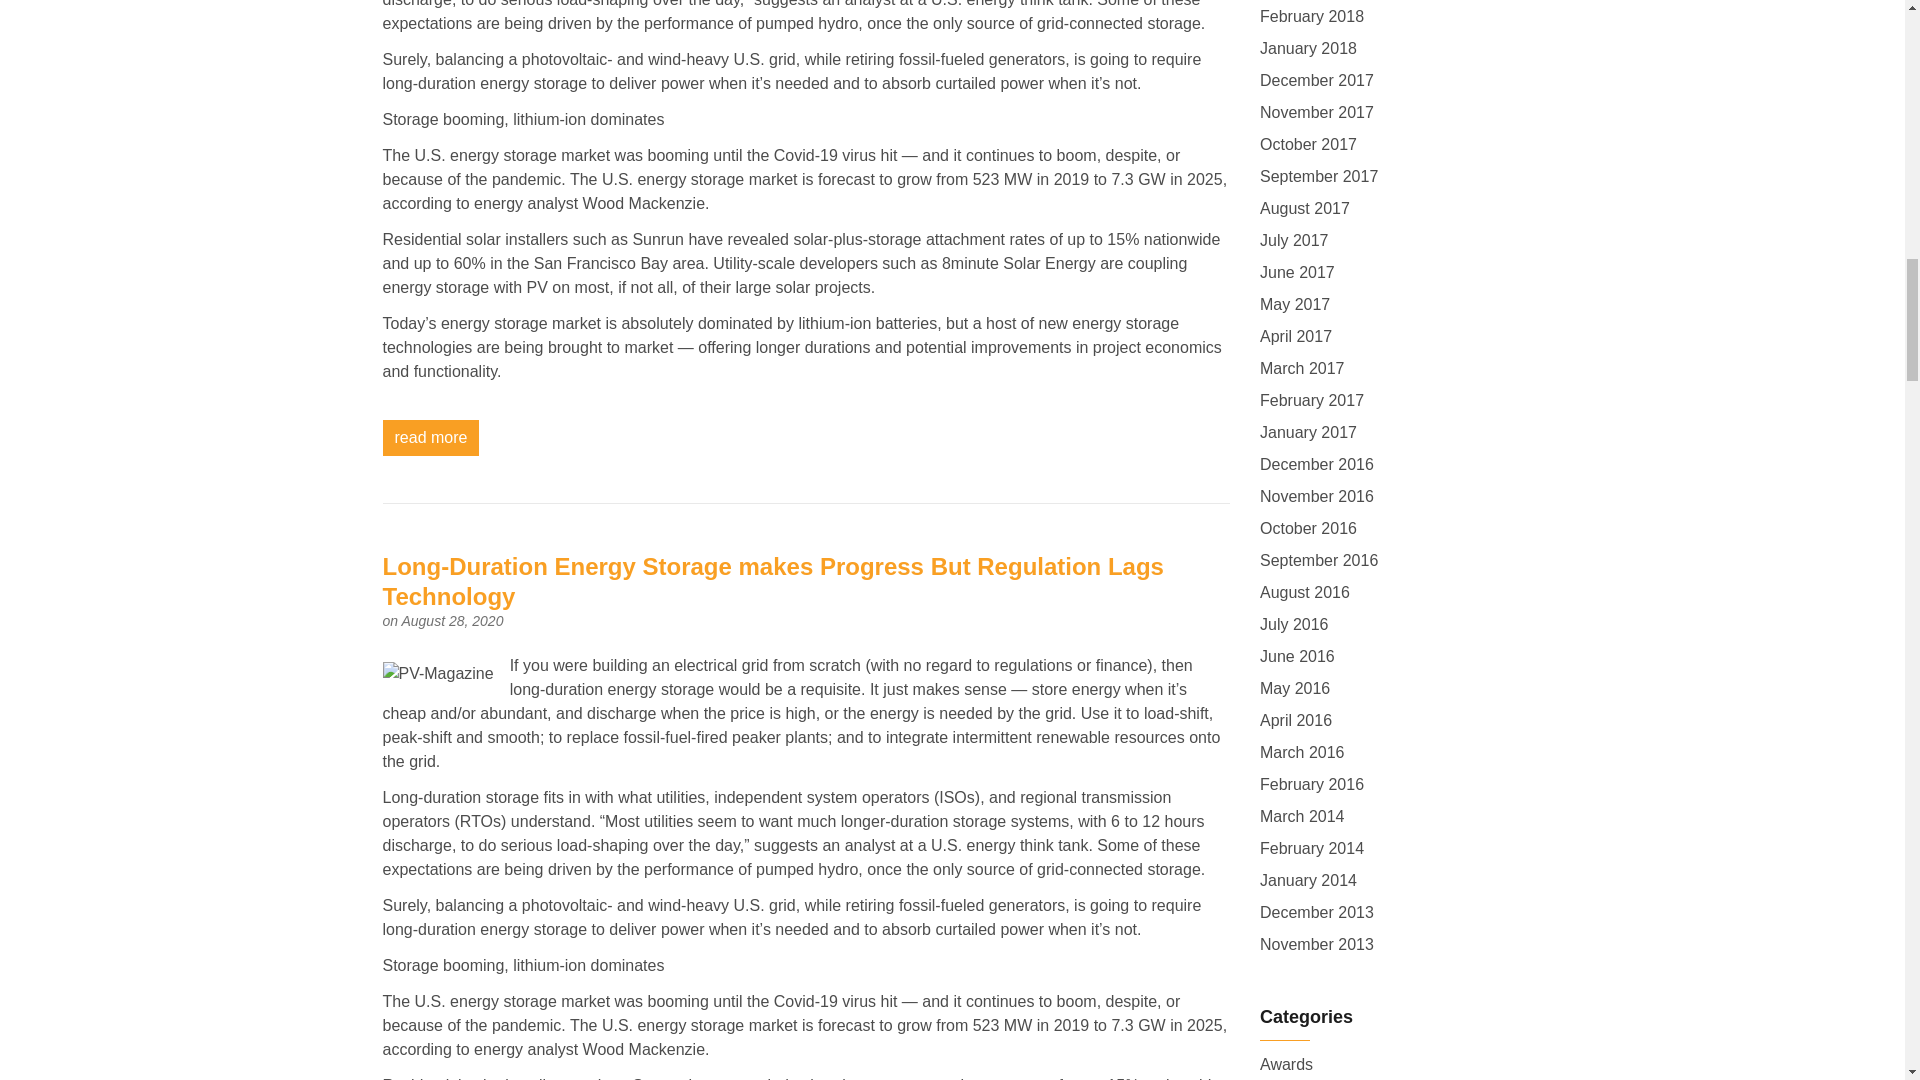  What do you see at coordinates (430, 438) in the screenshot?
I see `read more` at bounding box center [430, 438].